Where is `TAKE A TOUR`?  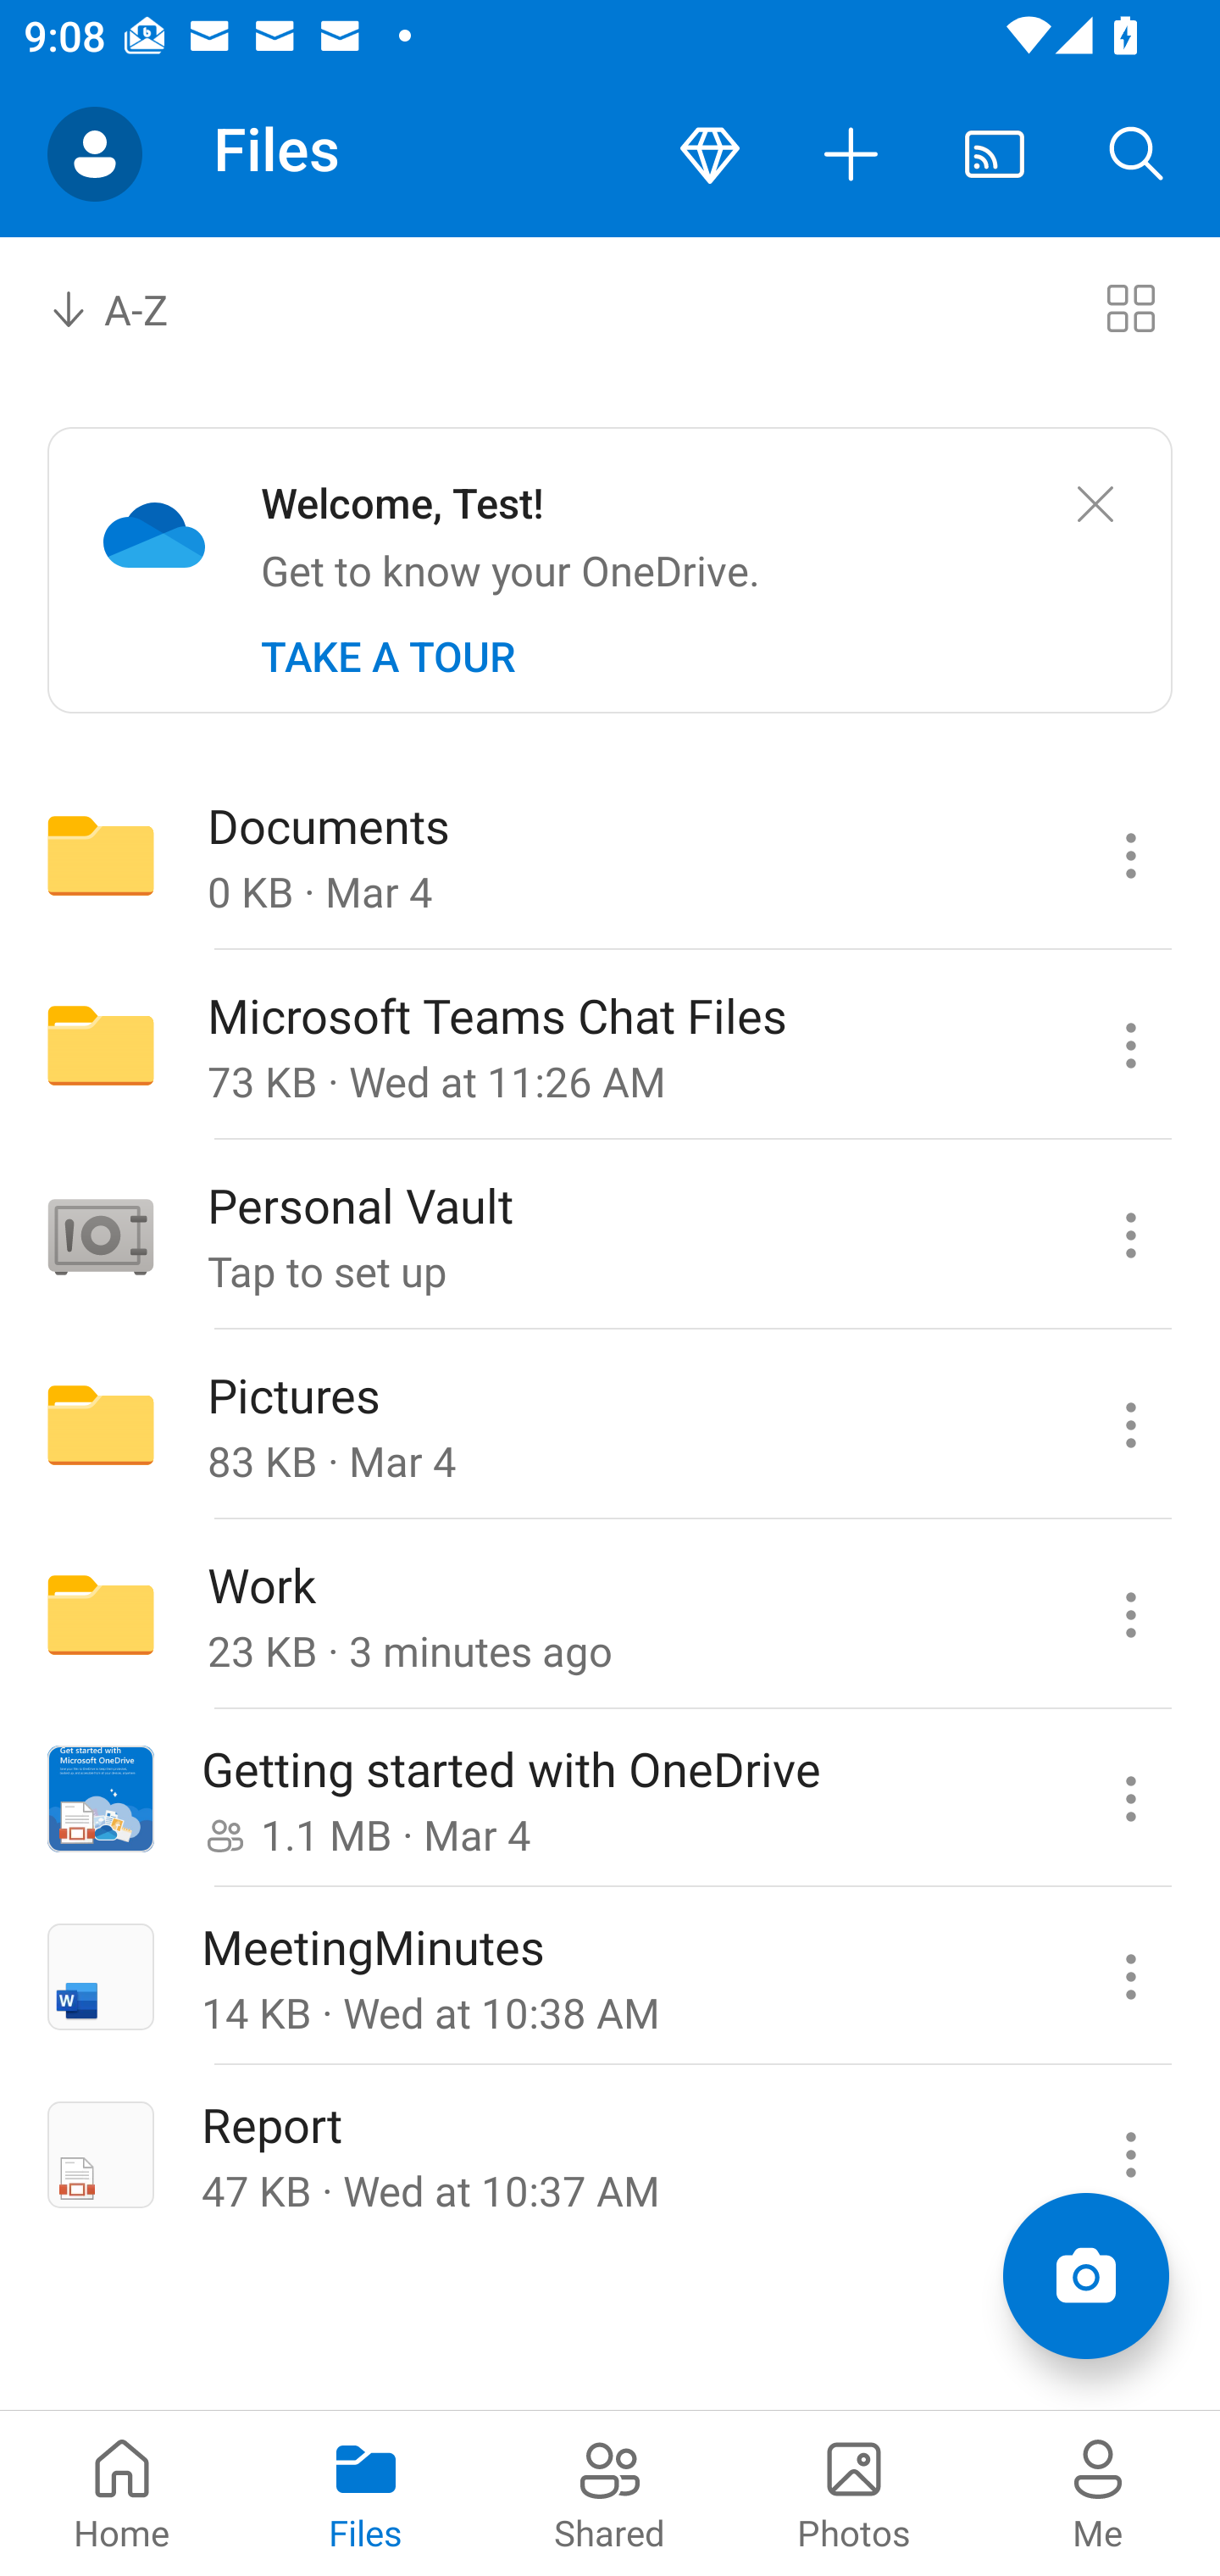 TAKE A TOUR is located at coordinates (388, 657).